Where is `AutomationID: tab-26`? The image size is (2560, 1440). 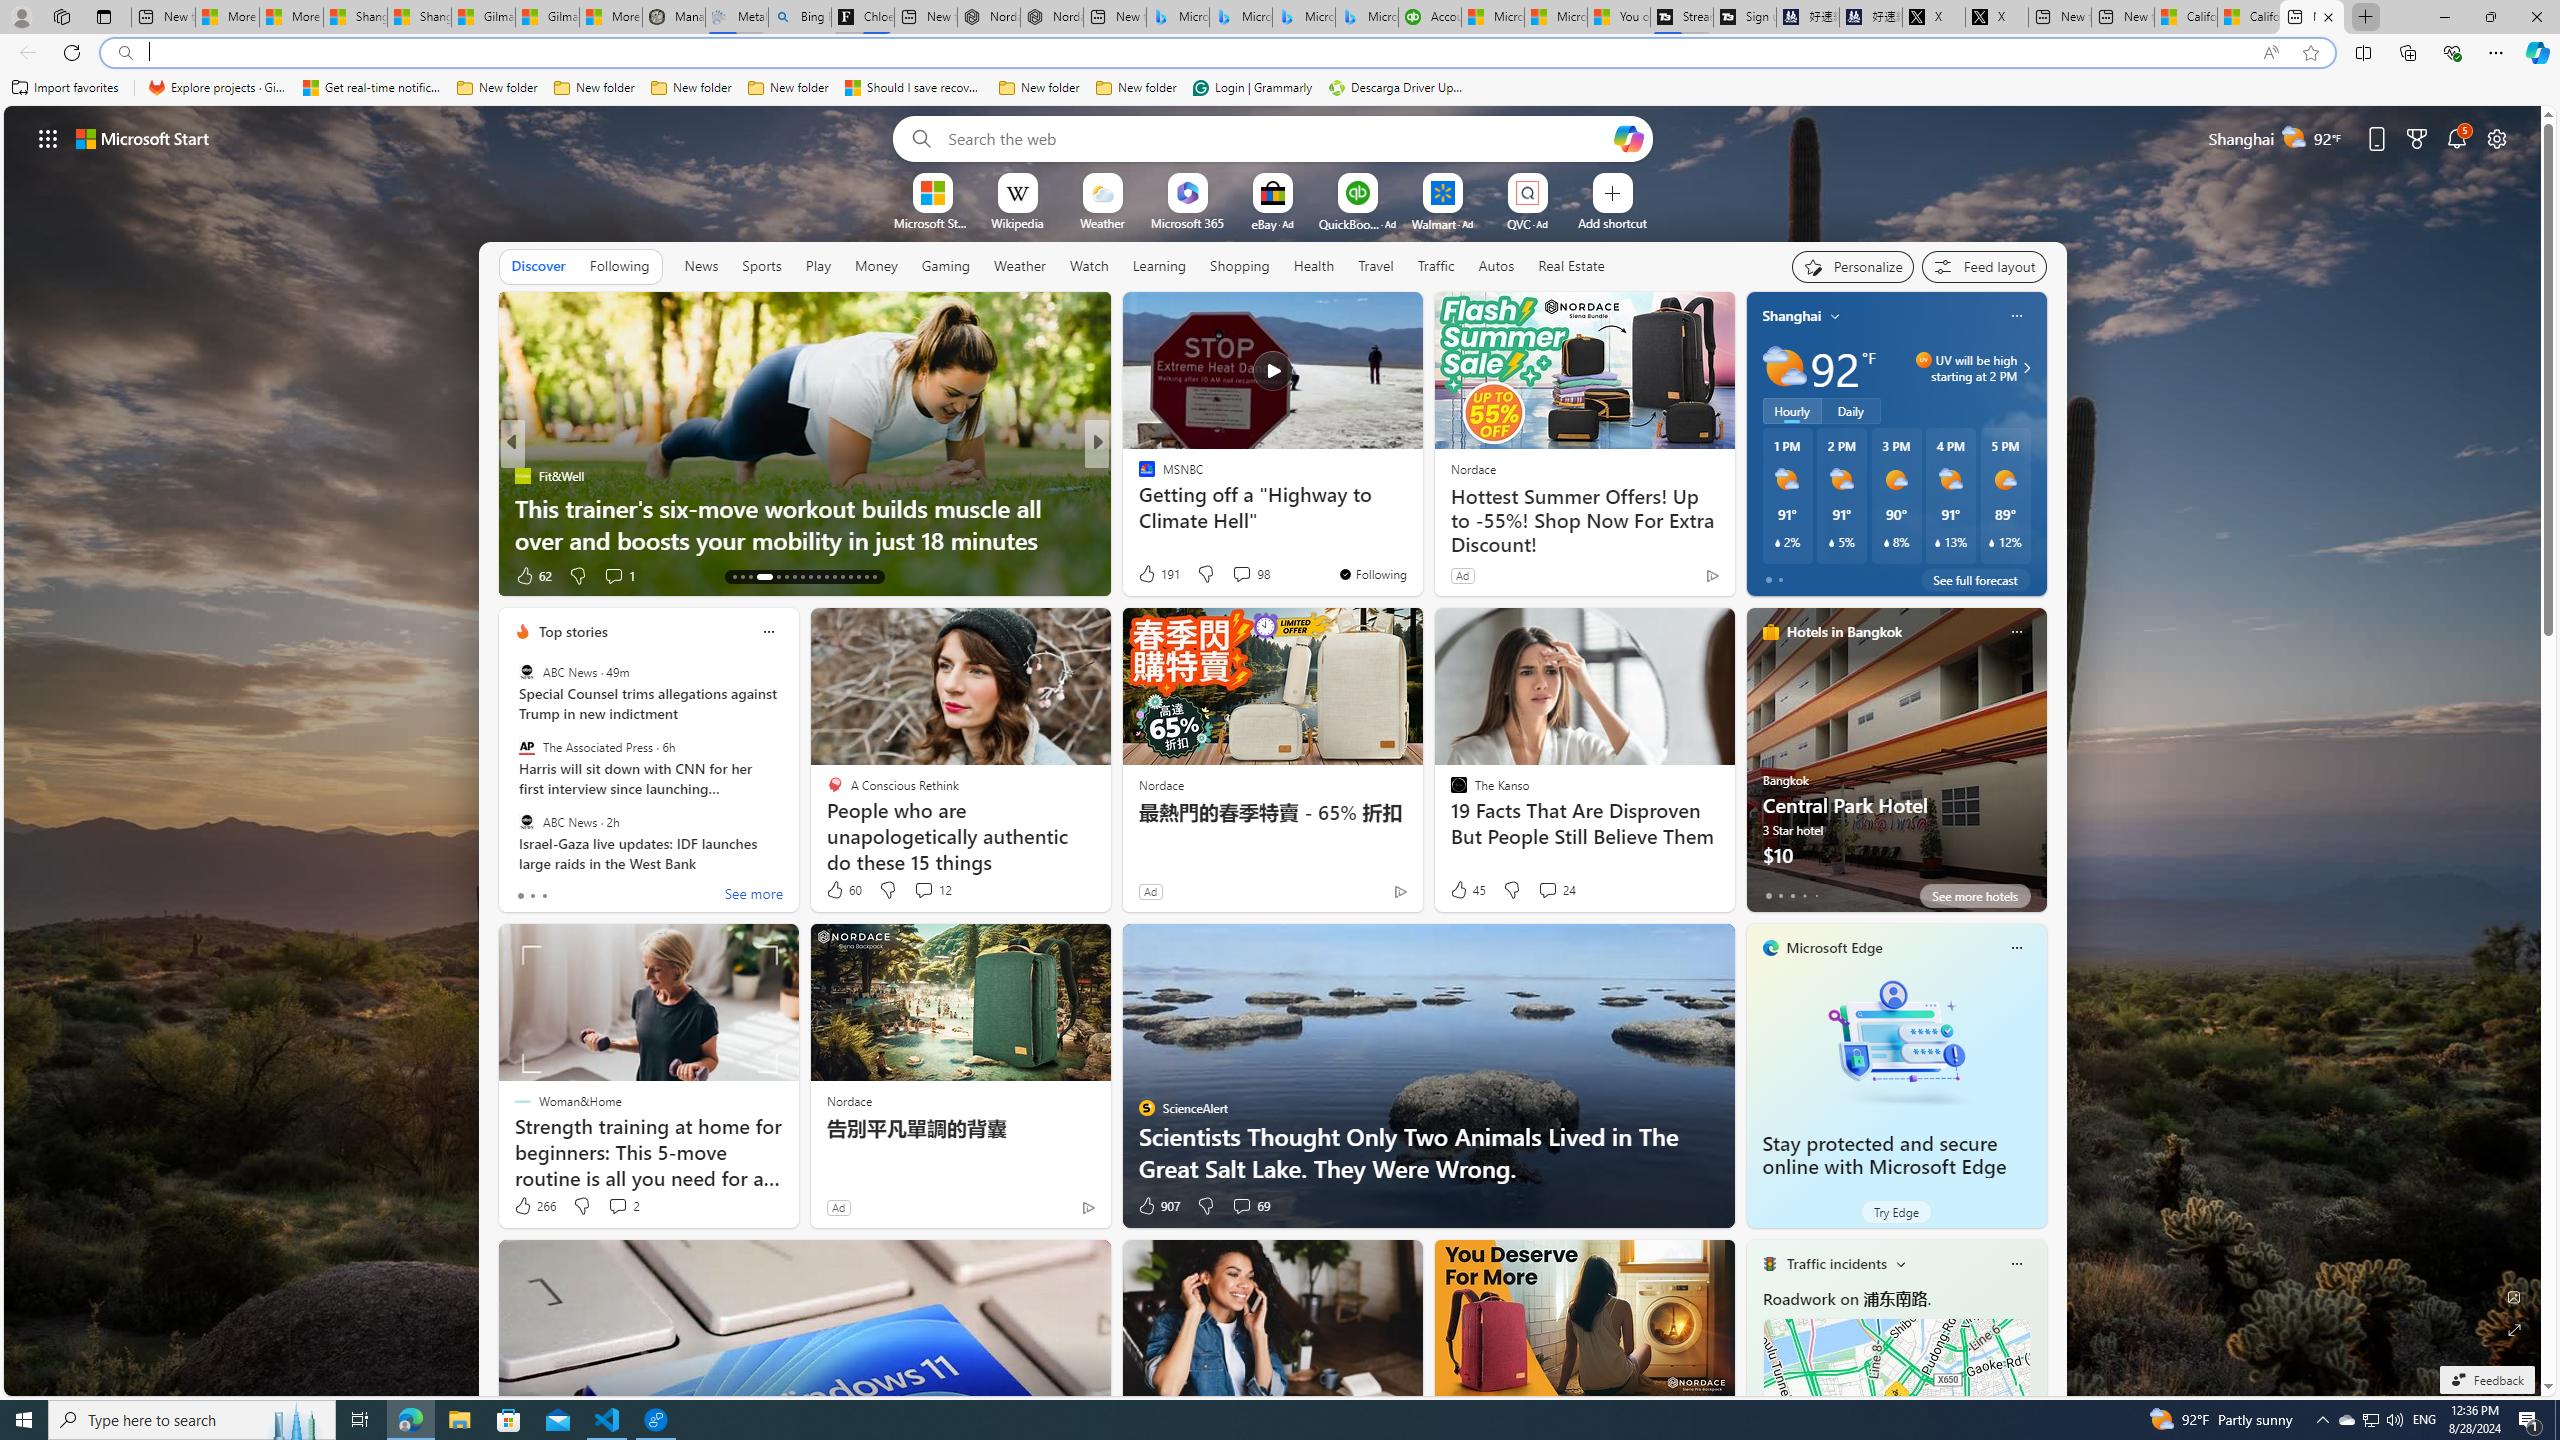 AutomationID: tab-26 is located at coordinates (850, 577).